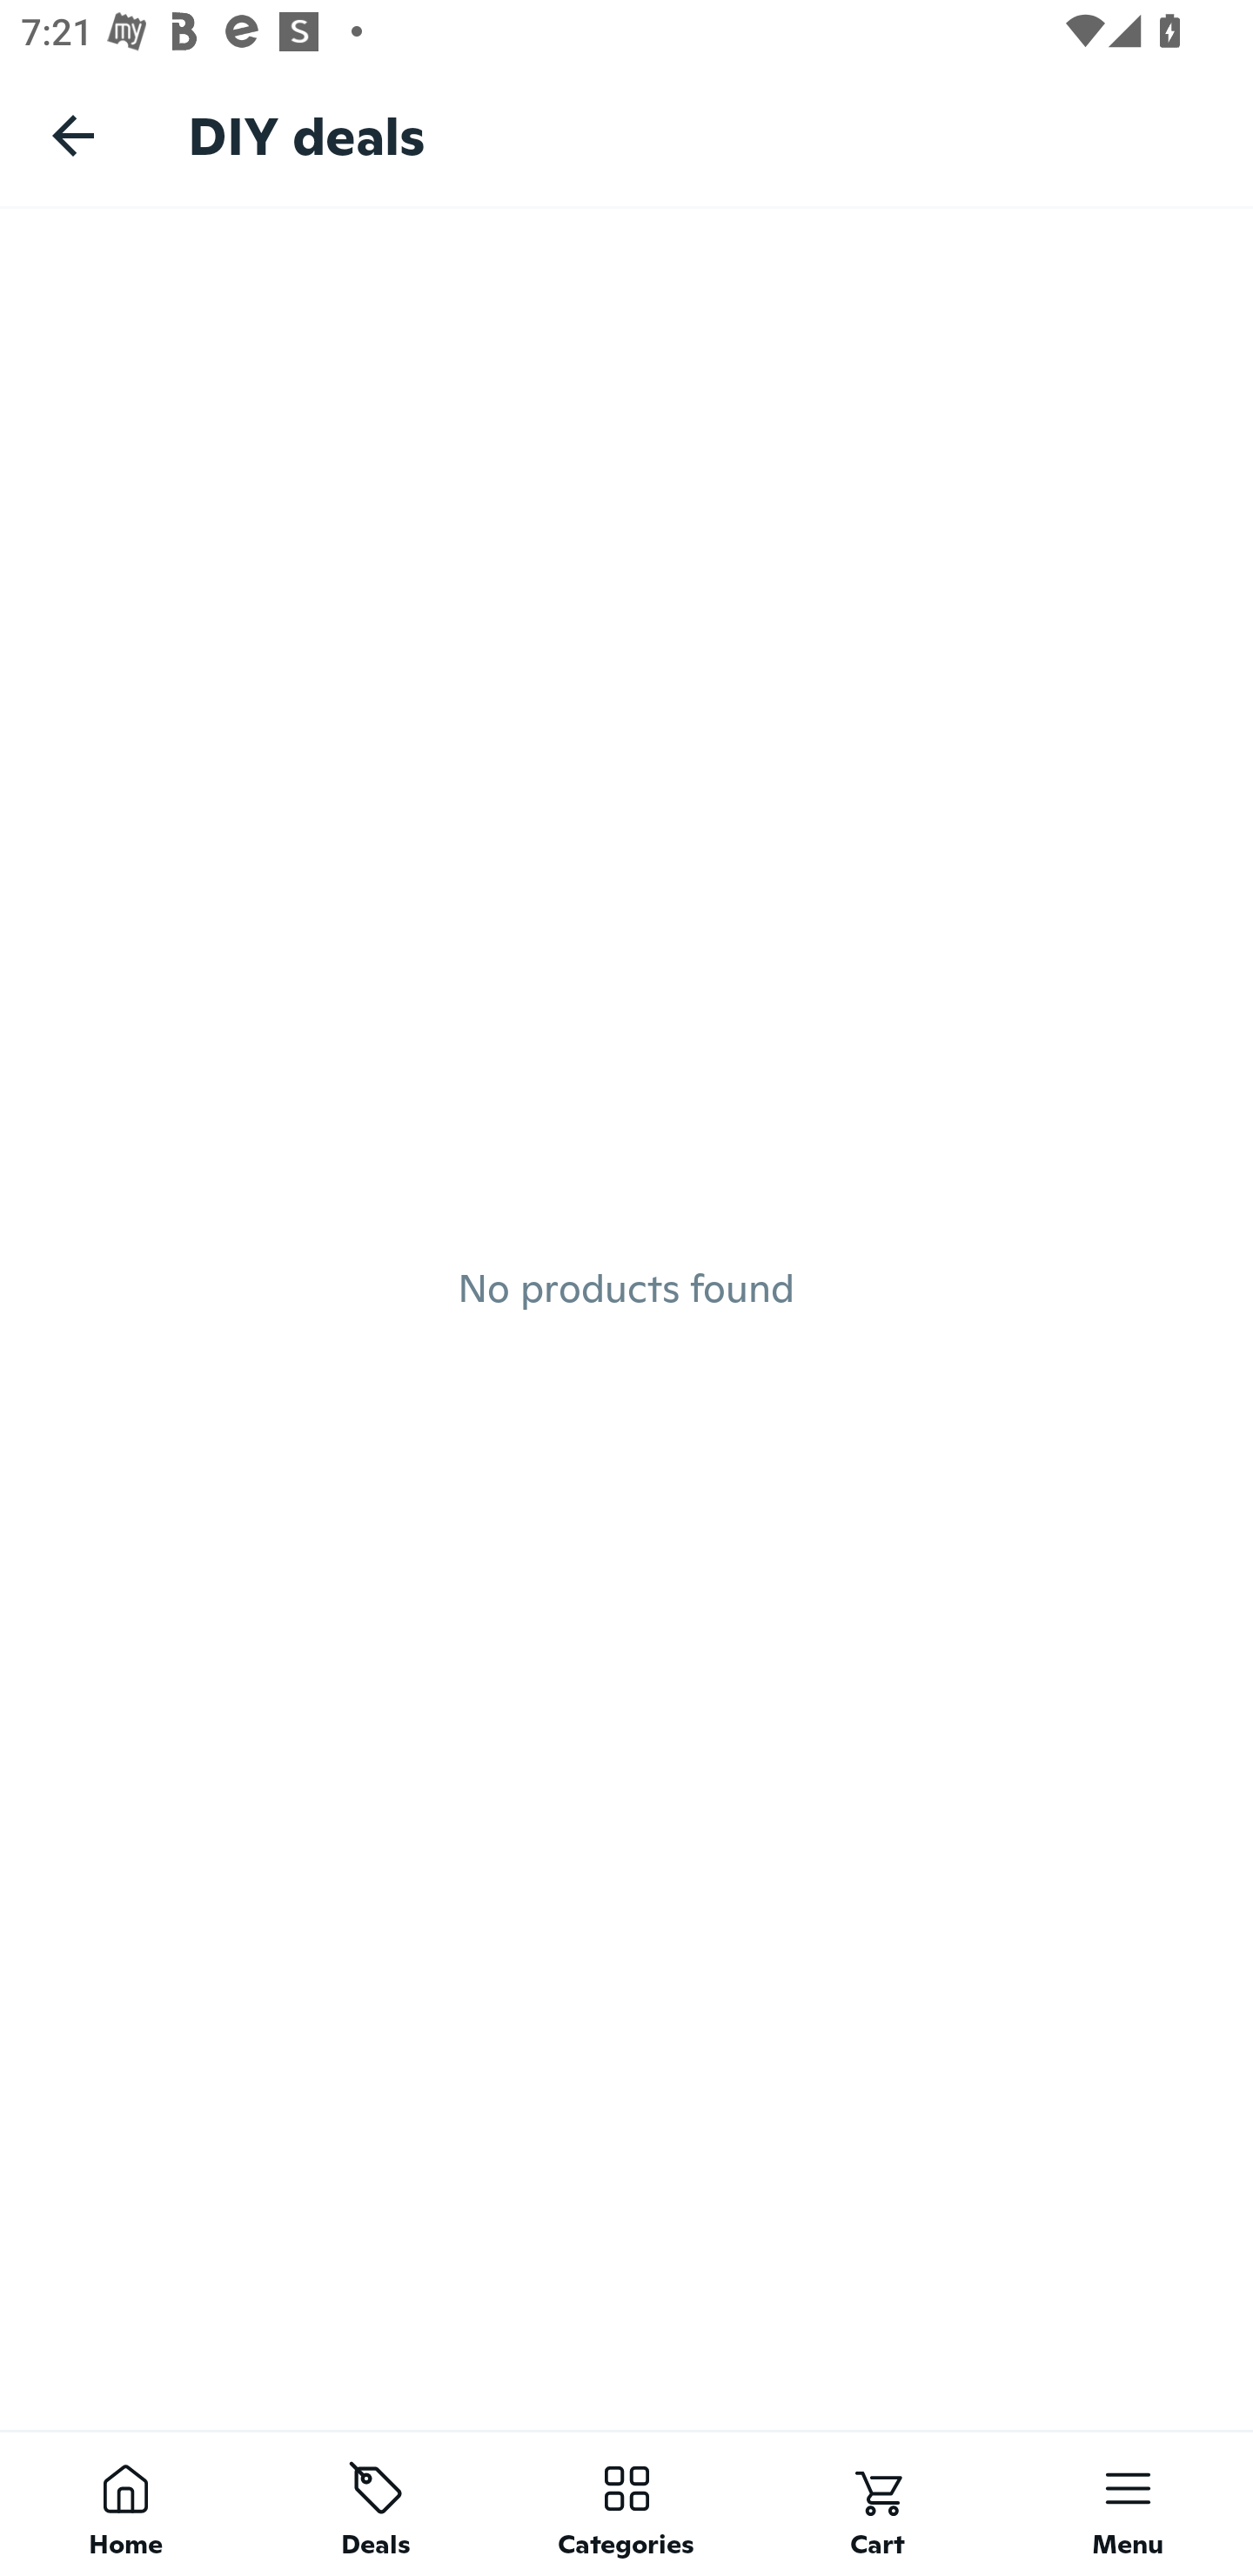 This screenshot has width=1253, height=2576. I want to click on Navigate up, so click(73, 135).